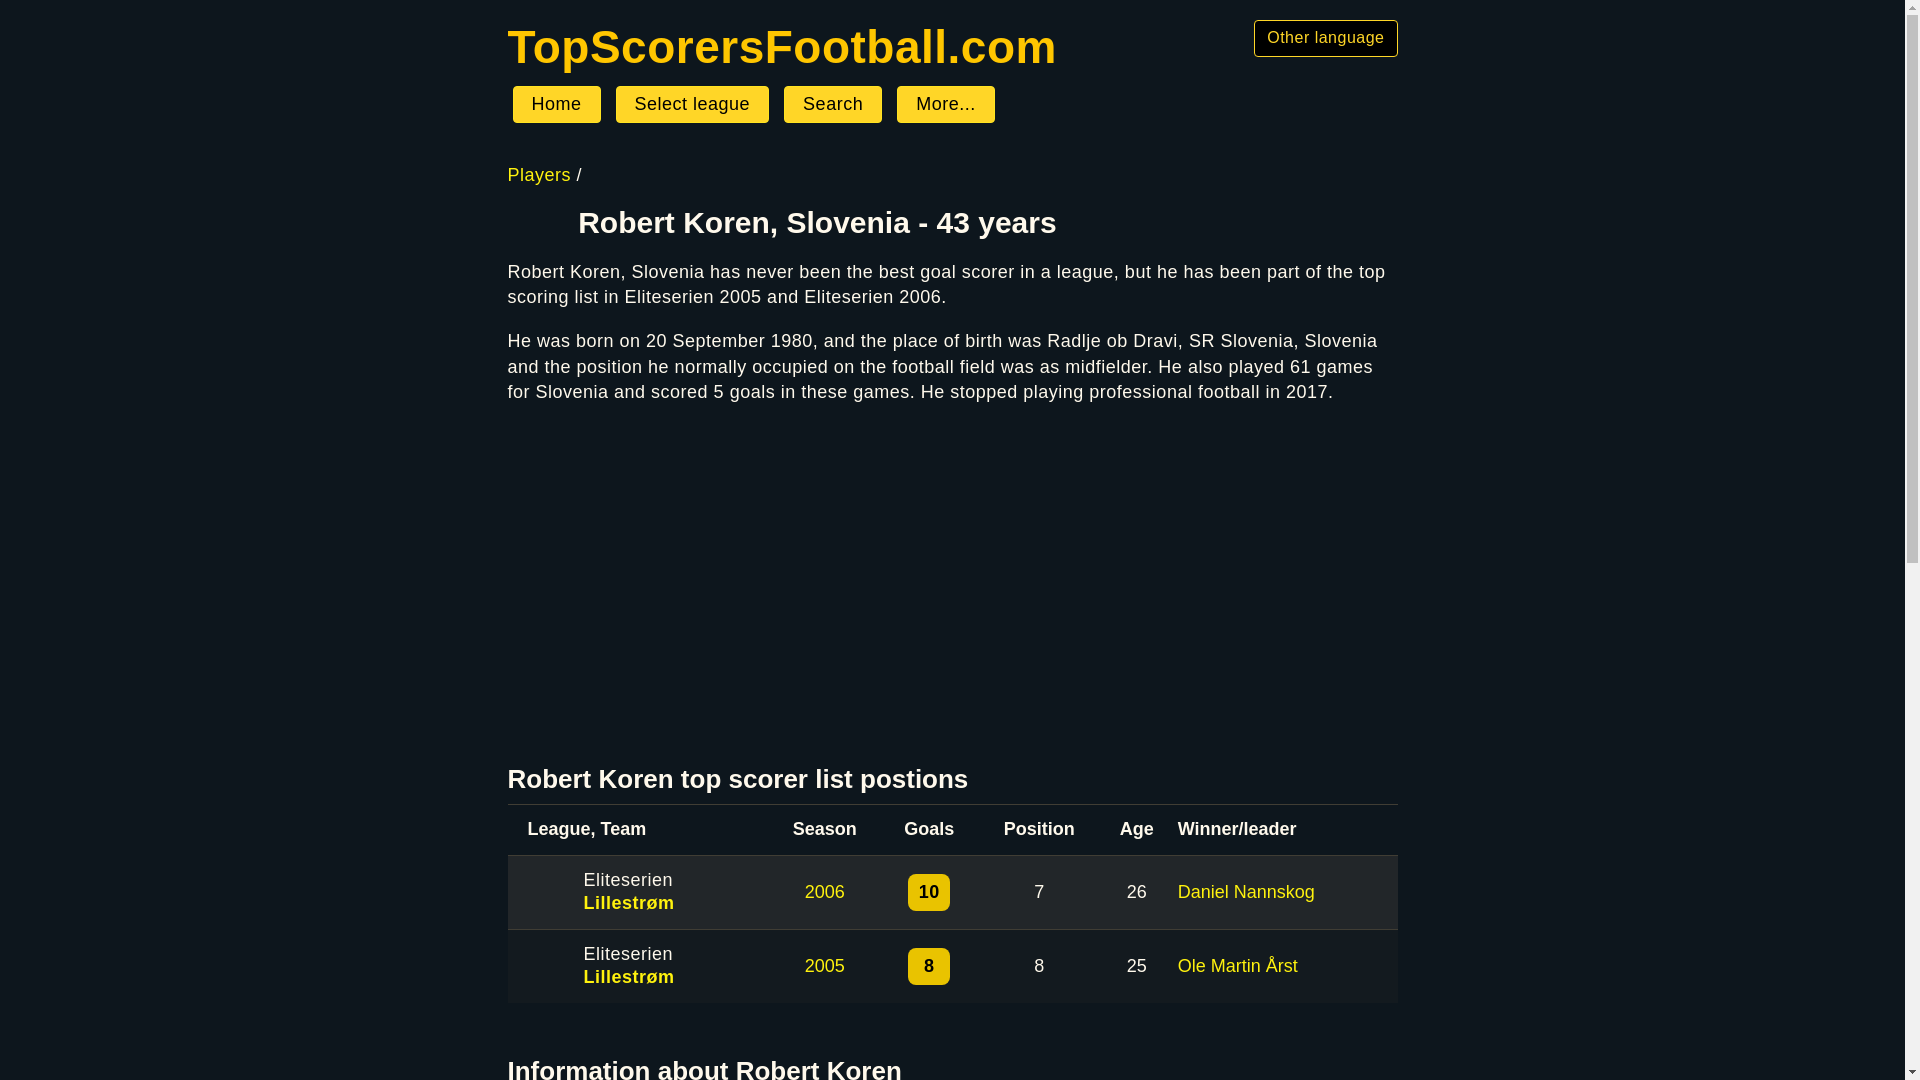 The image size is (1920, 1080). I want to click on Select league, so click(692, 105).